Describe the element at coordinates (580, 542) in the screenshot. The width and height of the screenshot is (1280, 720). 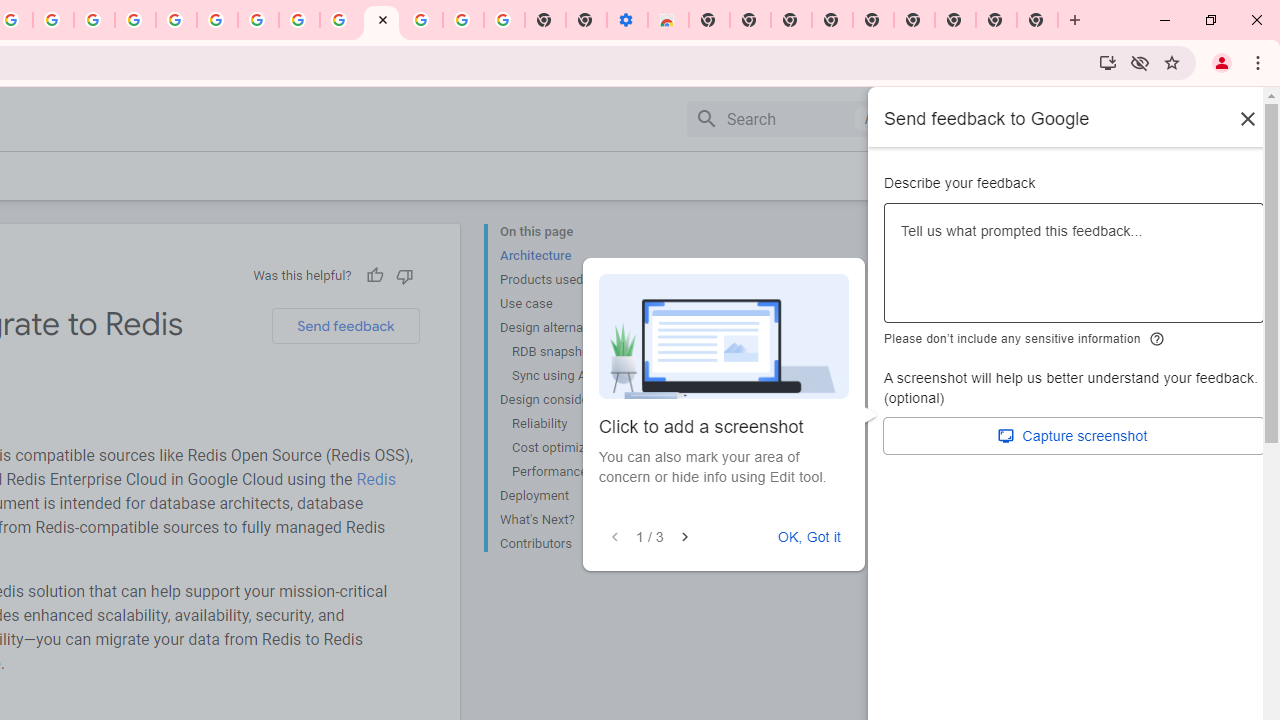
I see `Contributors` at that location.